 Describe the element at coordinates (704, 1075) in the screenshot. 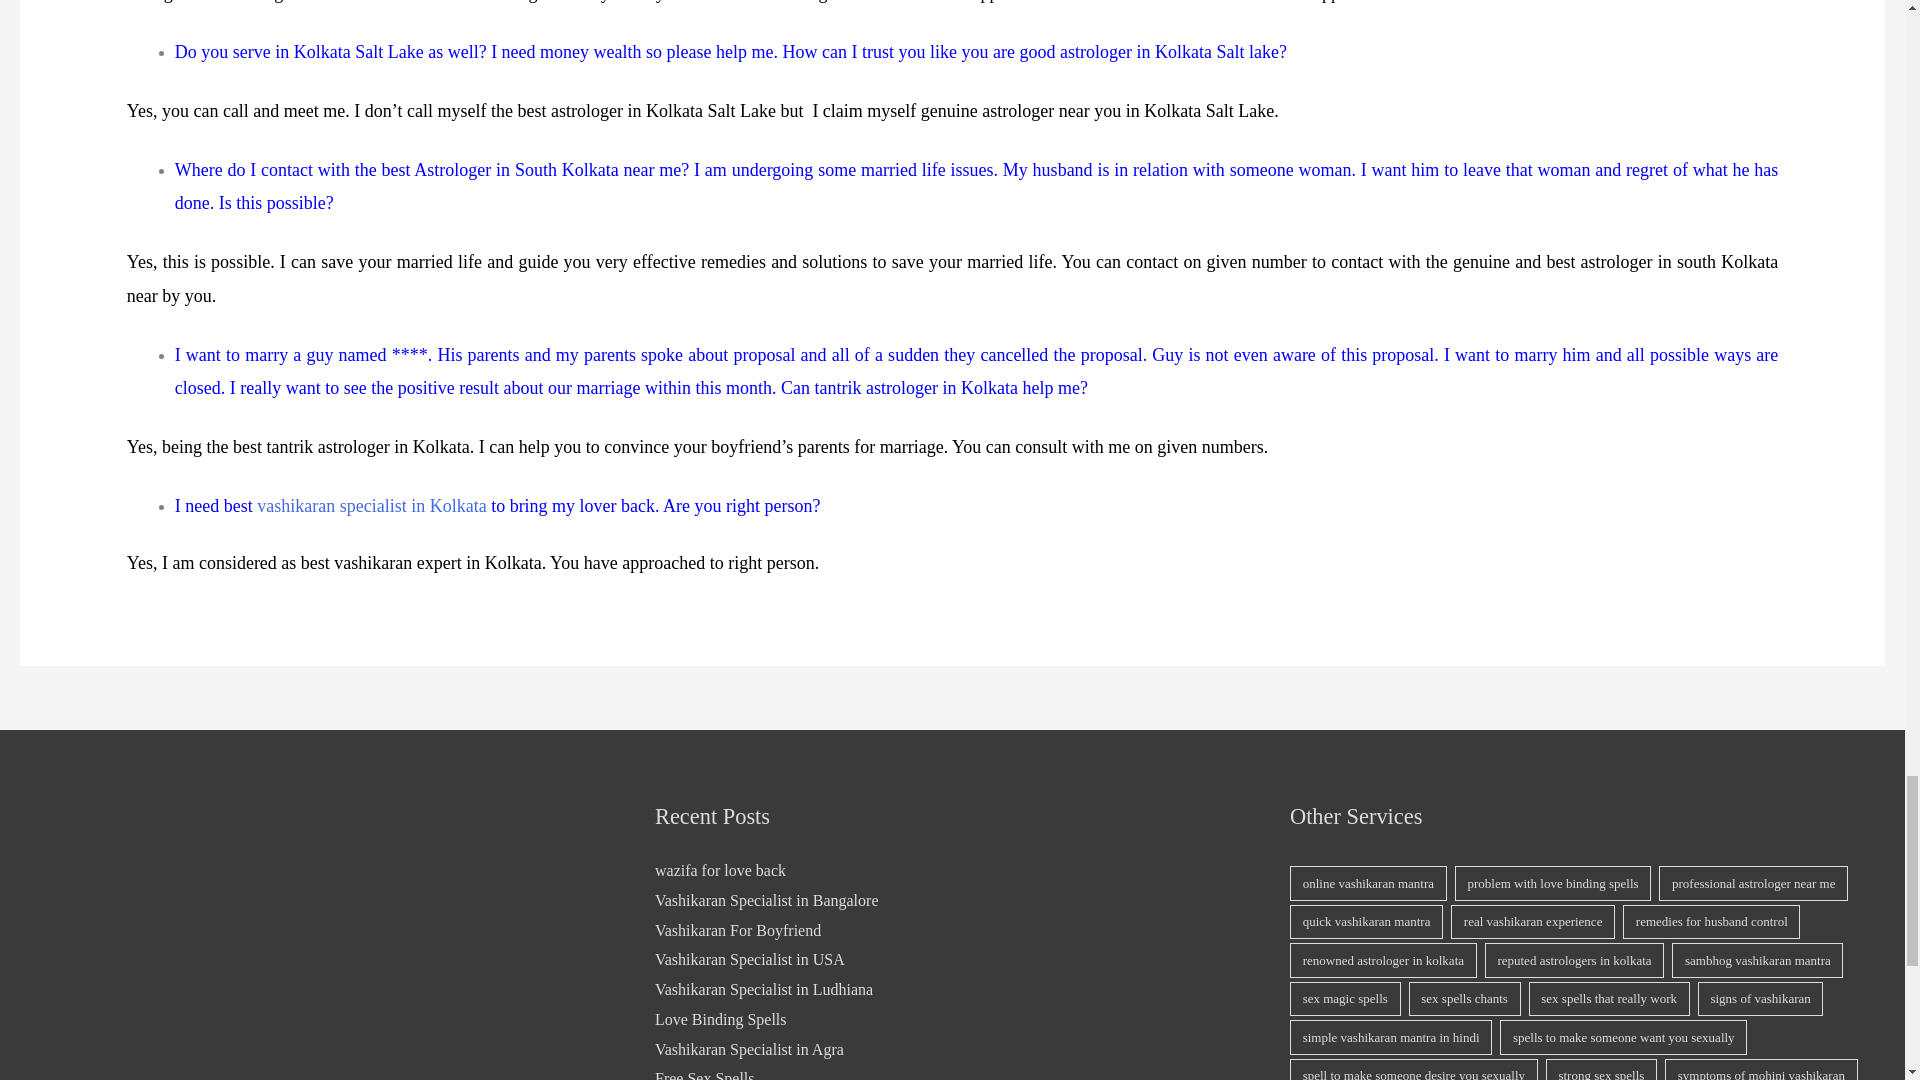

I see `Free Sex Spells` at that location.